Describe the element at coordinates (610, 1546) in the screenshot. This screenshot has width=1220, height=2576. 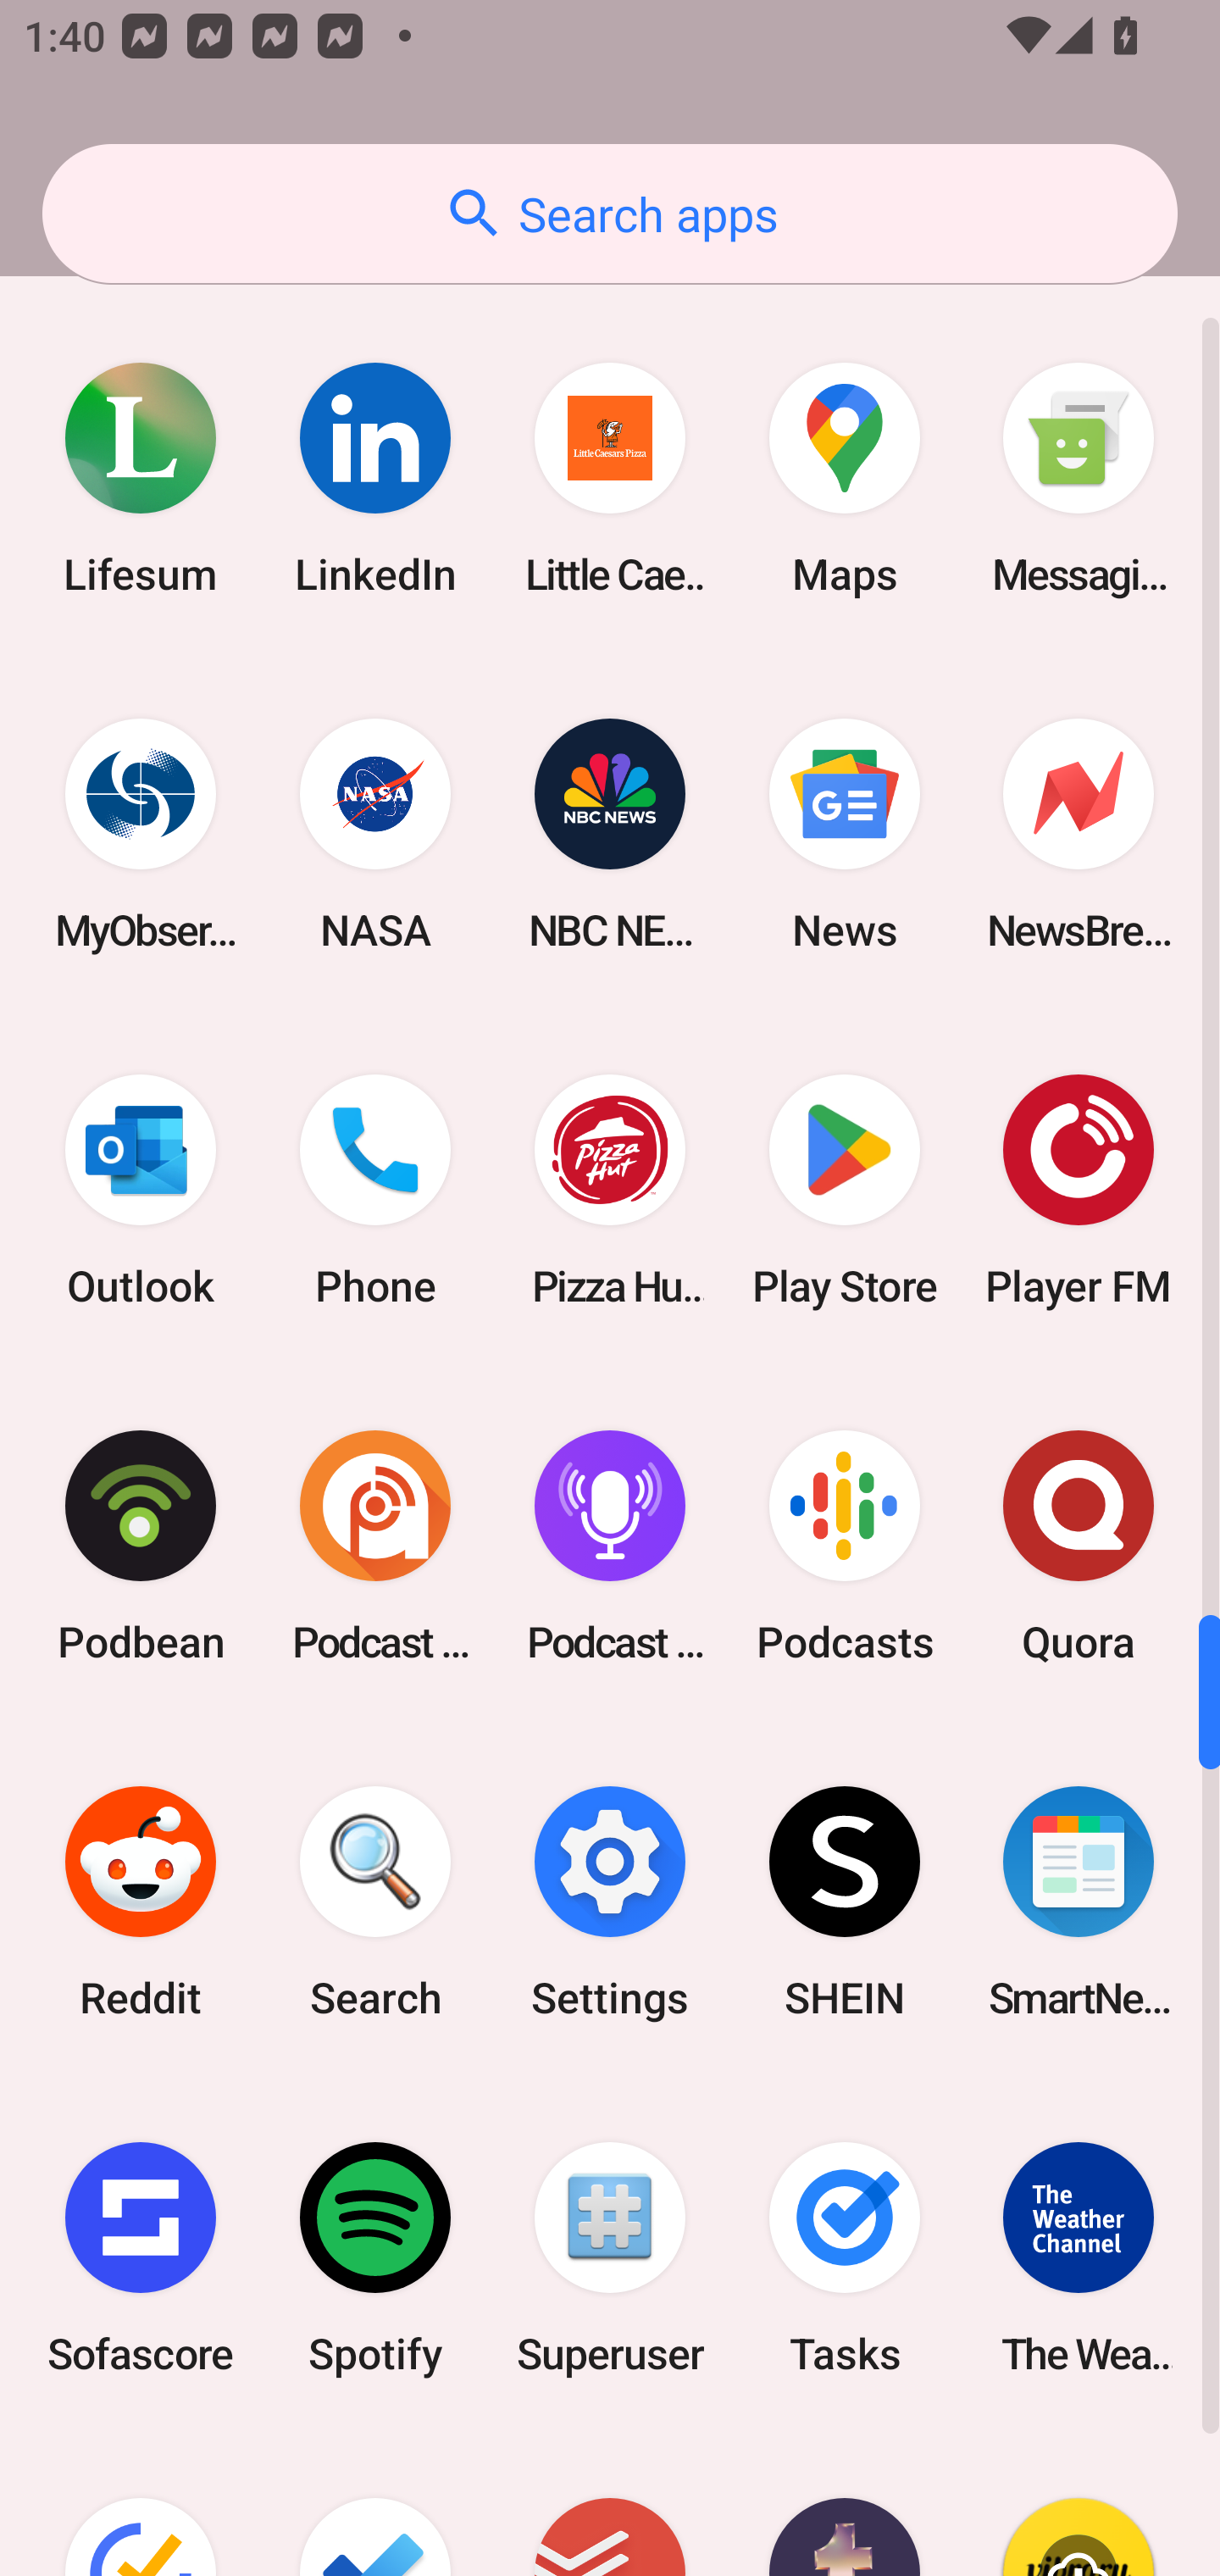
I see `Podcast Player` at that location.